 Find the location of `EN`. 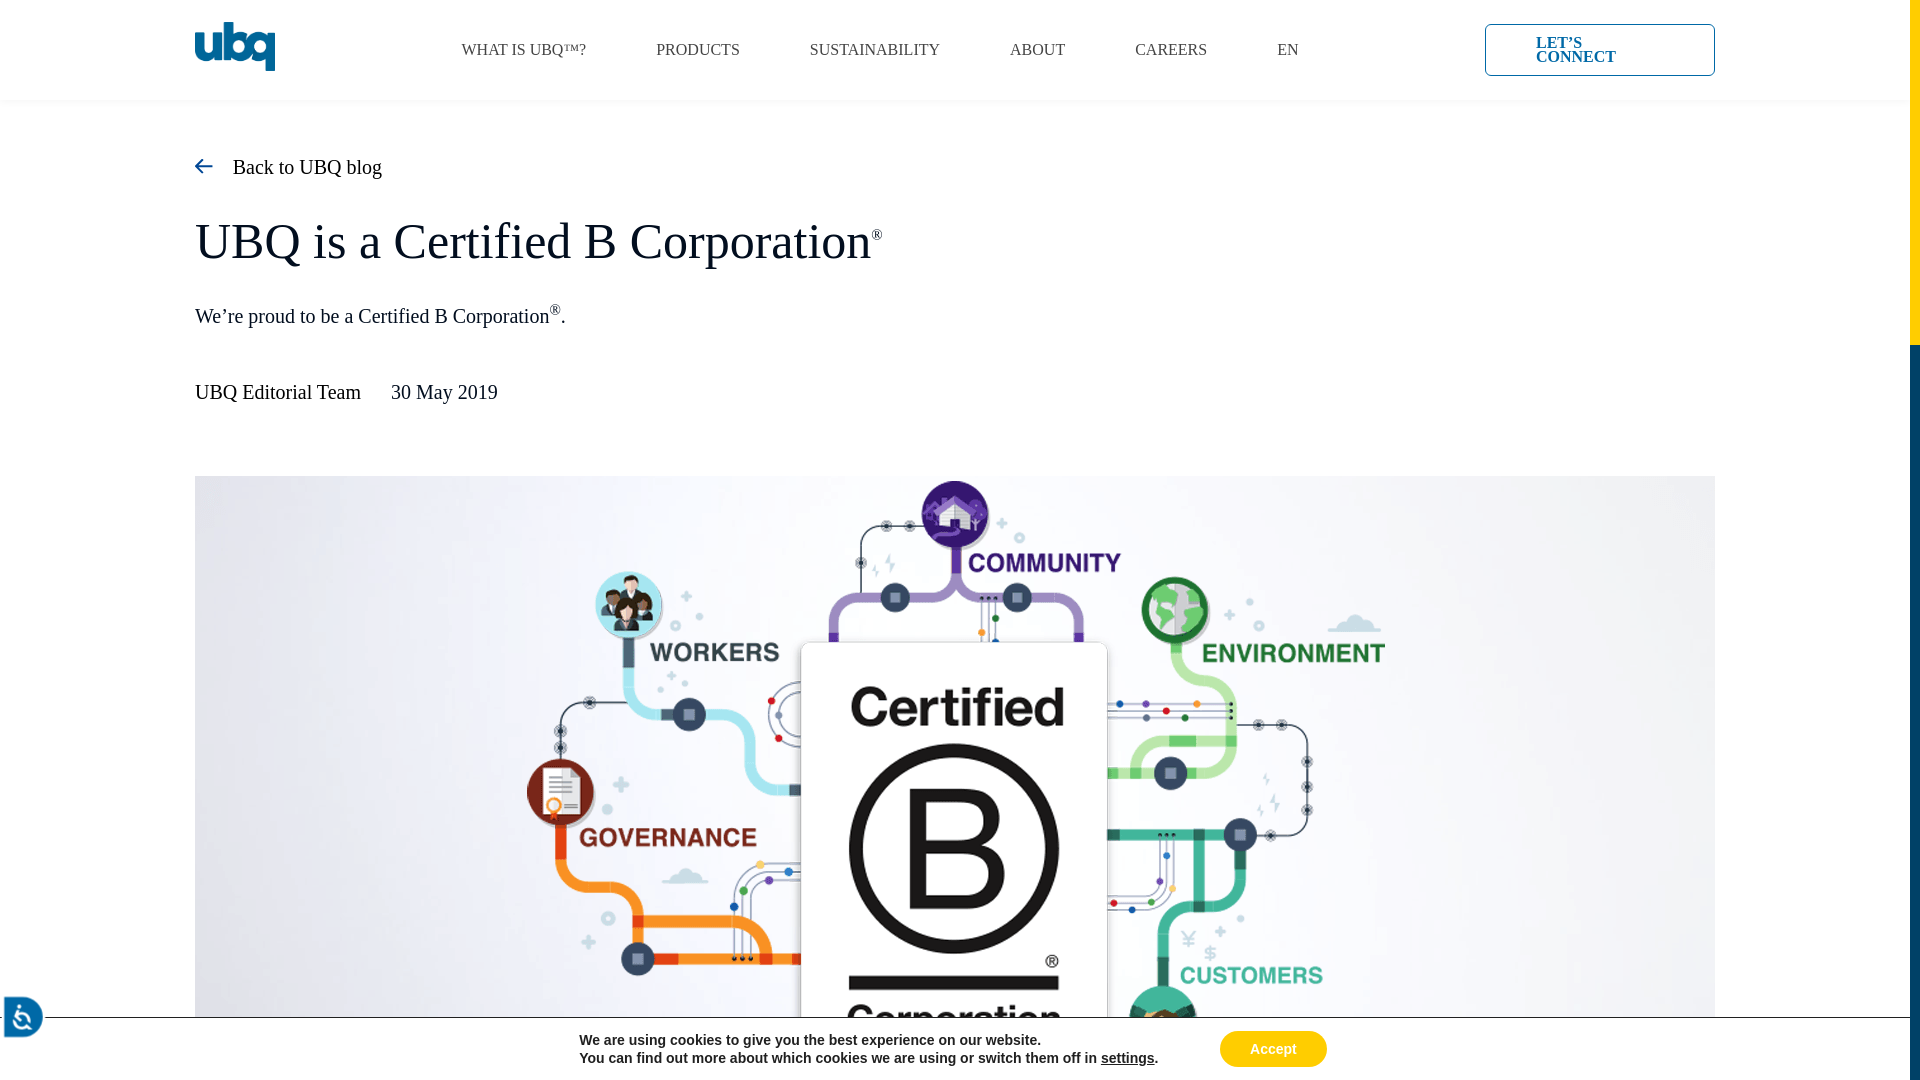

EN is located at coordinates (1286, 49).